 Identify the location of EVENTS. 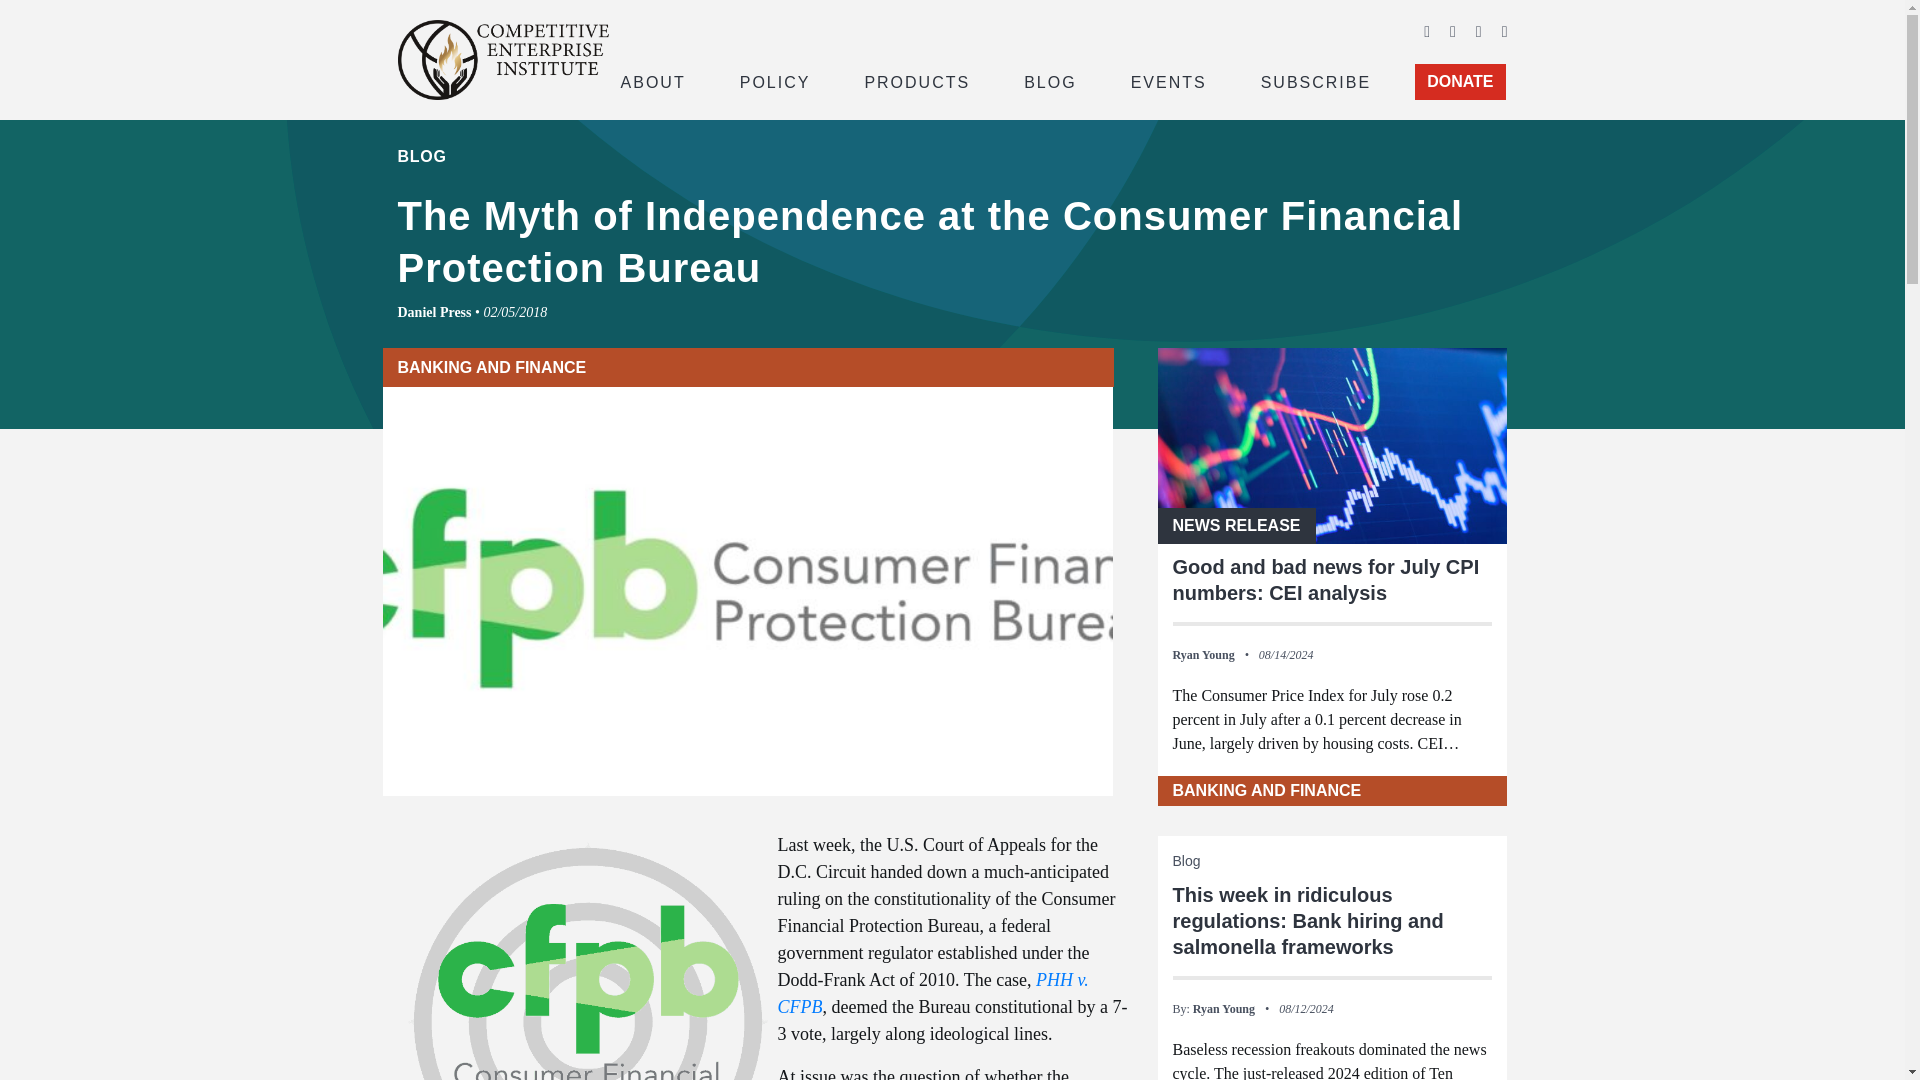
(1169, 80).